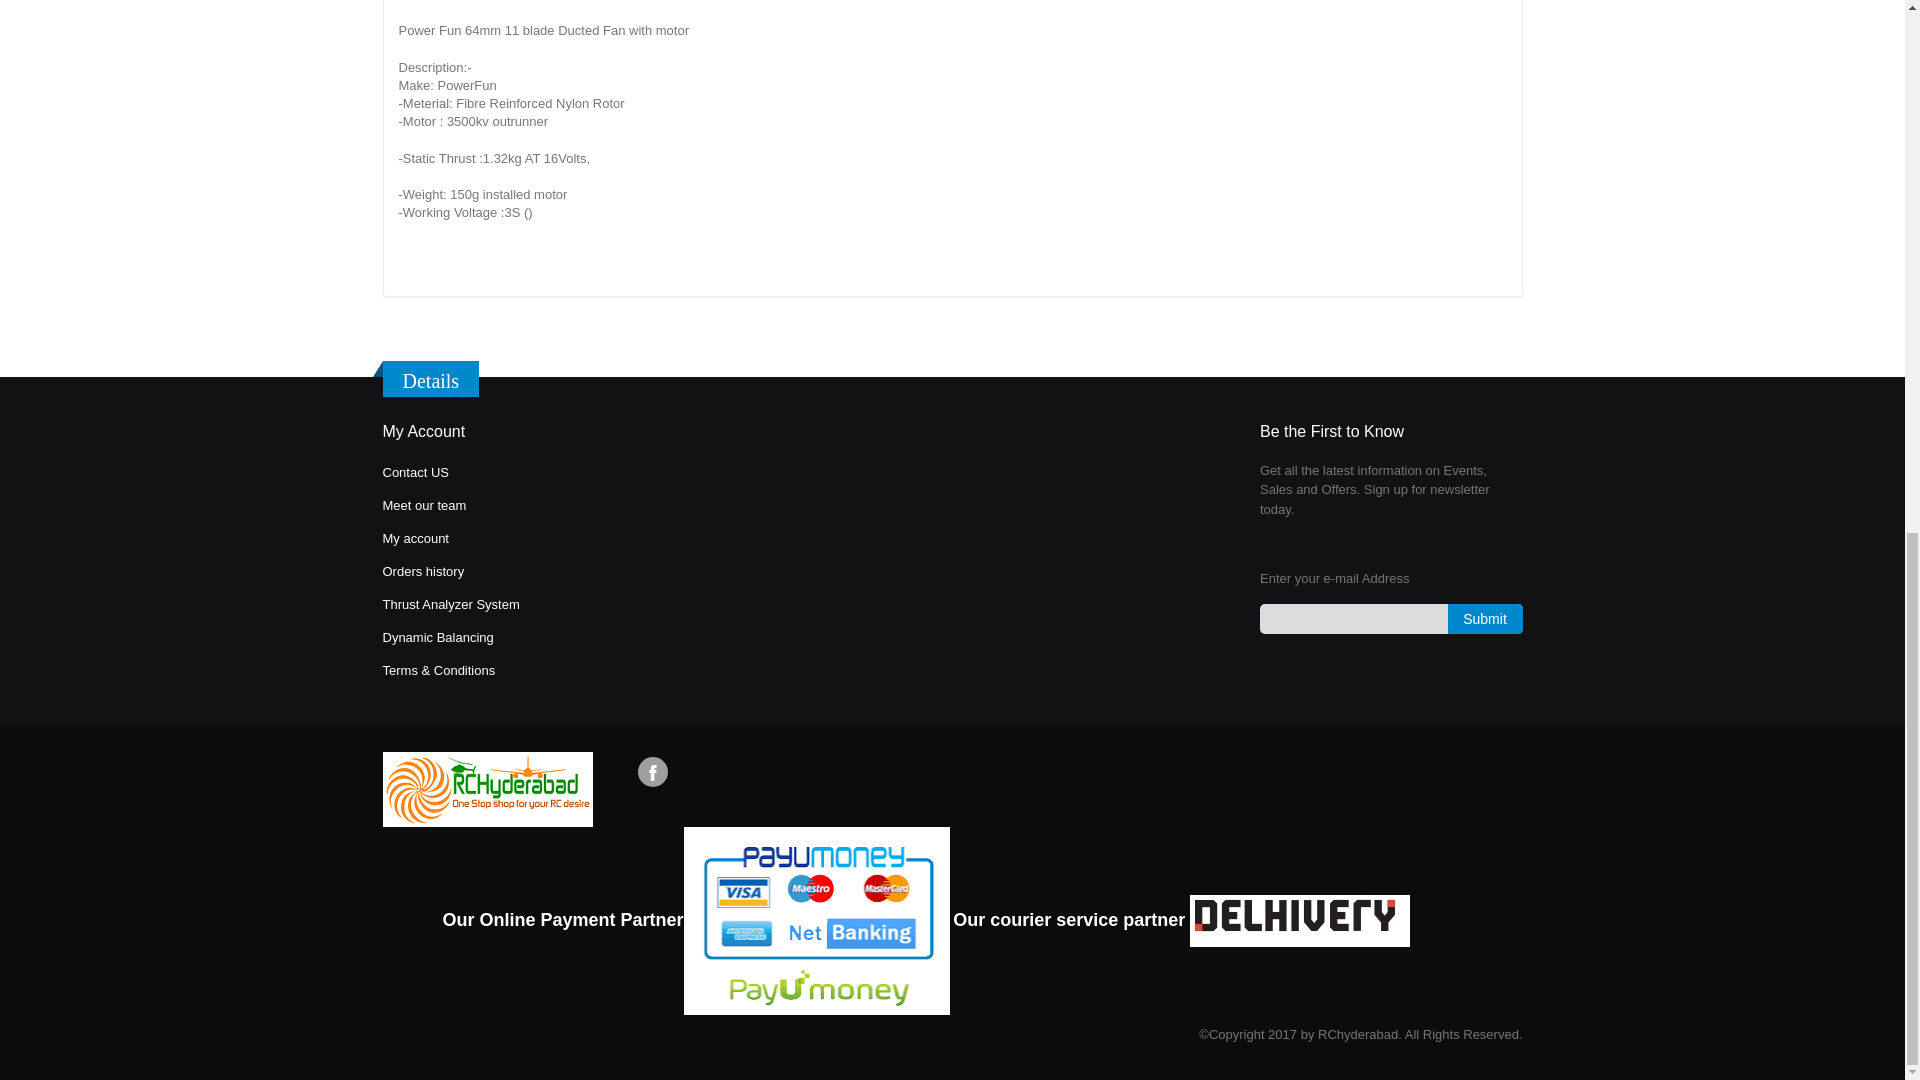  Describe the element at coordinates (438, 670) in the screenshot. I see `3D Modelling Designing Hyderabad` at that location.